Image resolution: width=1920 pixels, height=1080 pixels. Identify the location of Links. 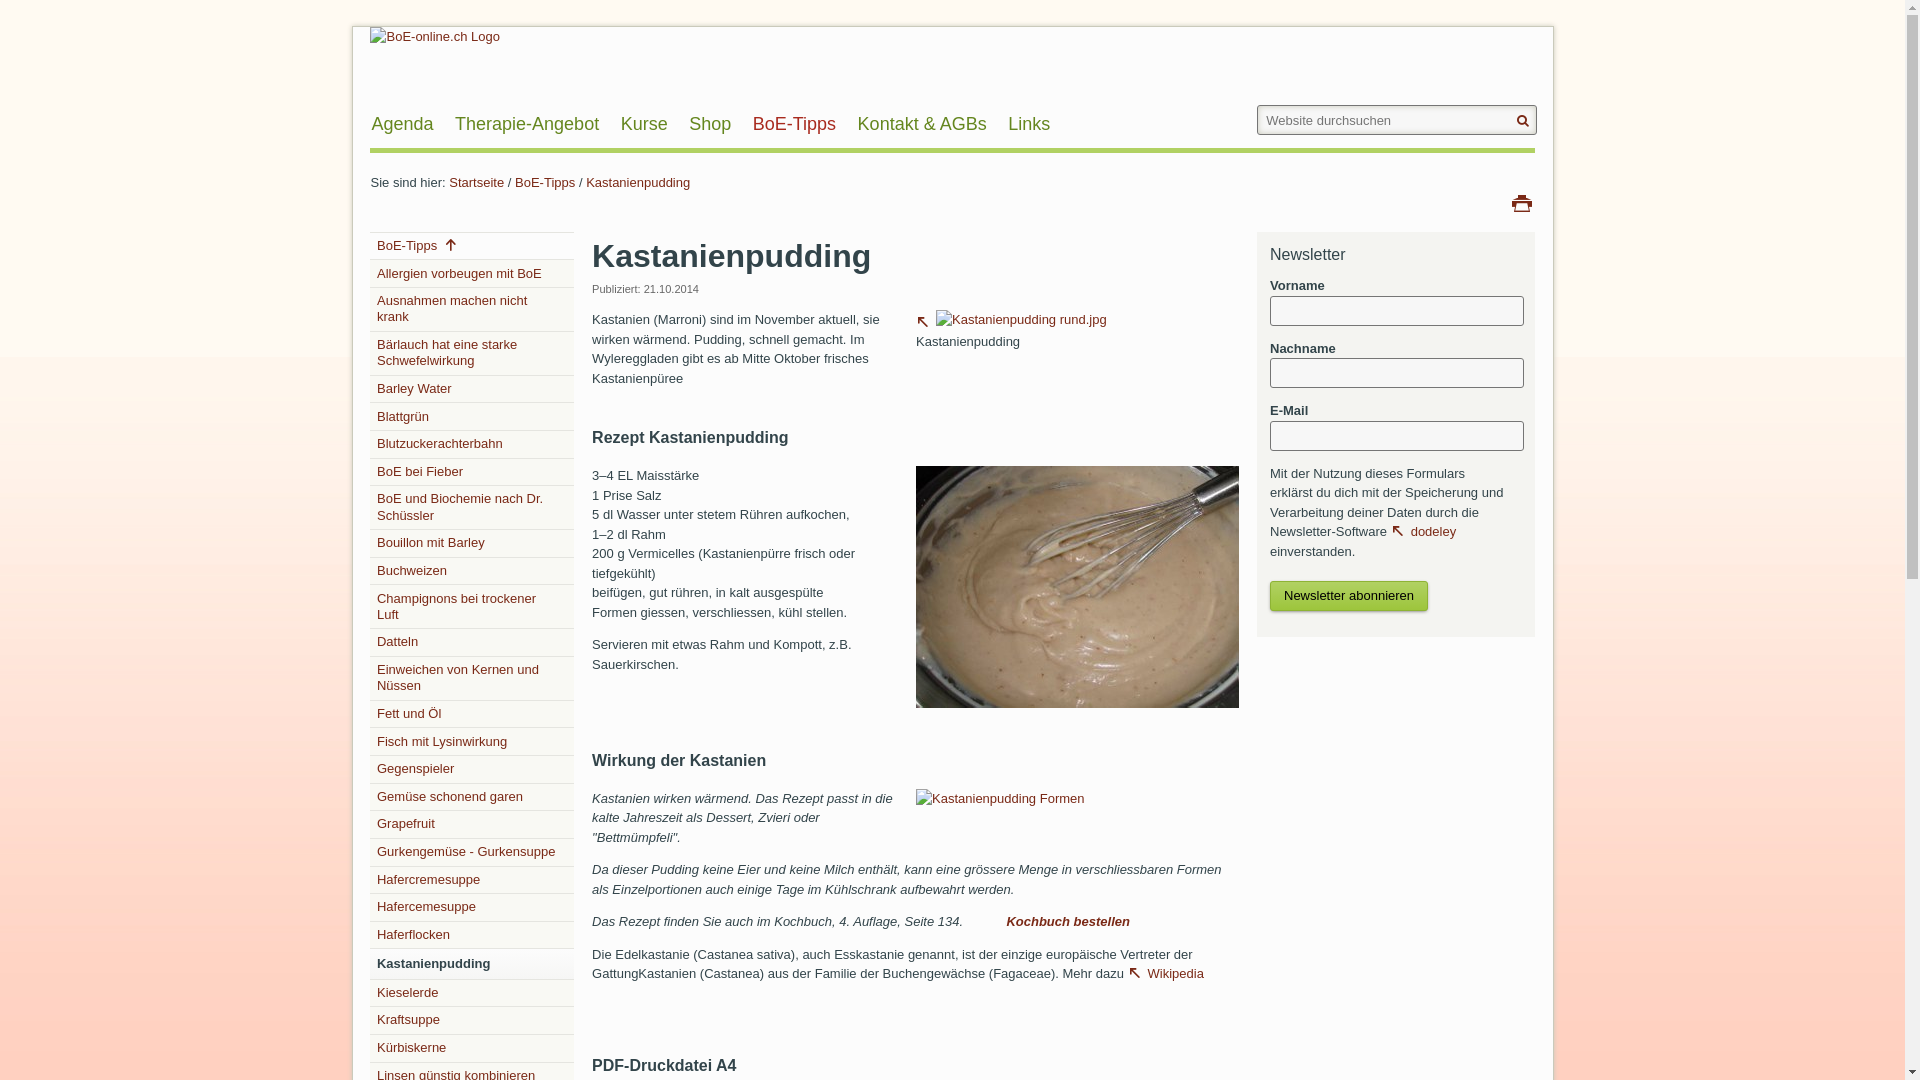
(1029, 124).